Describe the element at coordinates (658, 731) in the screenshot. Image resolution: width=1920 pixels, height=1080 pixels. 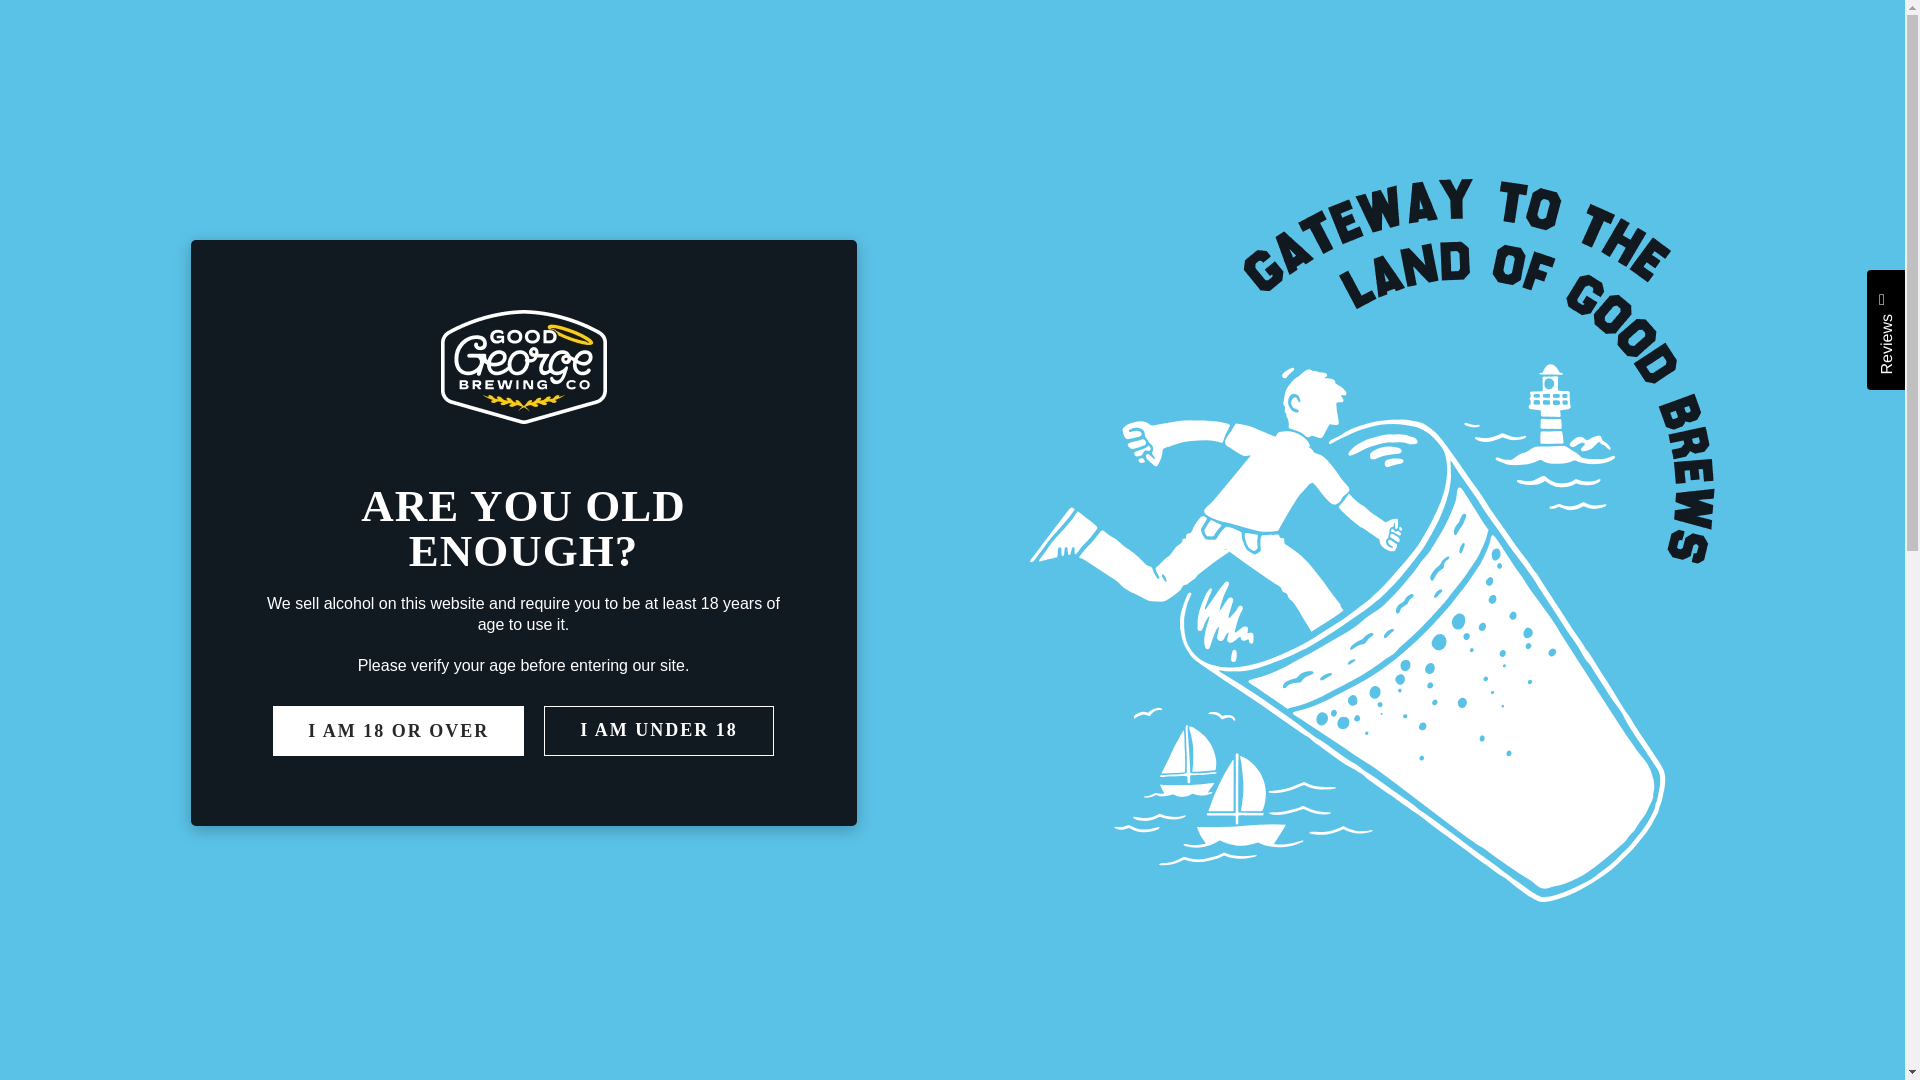
I see `I AM UNDER 18` at that location.